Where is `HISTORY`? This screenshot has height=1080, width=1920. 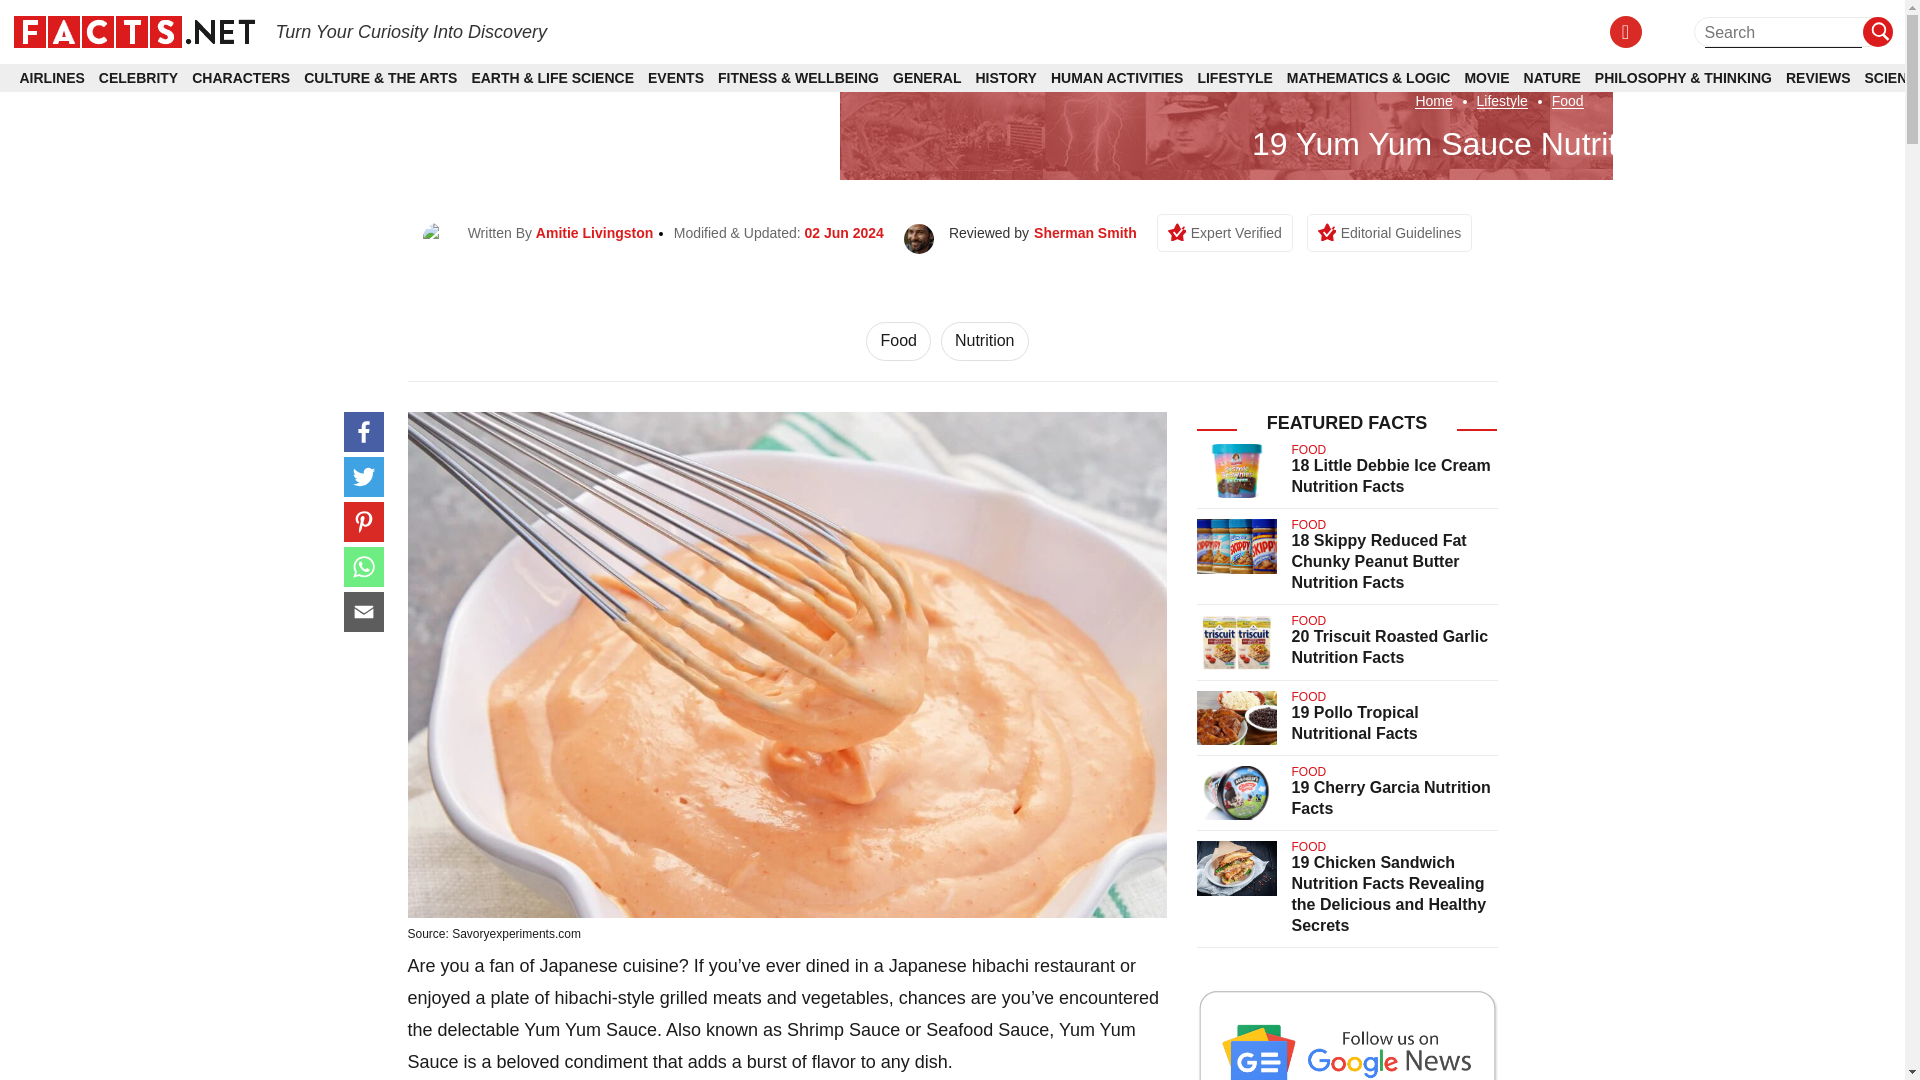
HISTORY is located at coordinates (1006, 78).